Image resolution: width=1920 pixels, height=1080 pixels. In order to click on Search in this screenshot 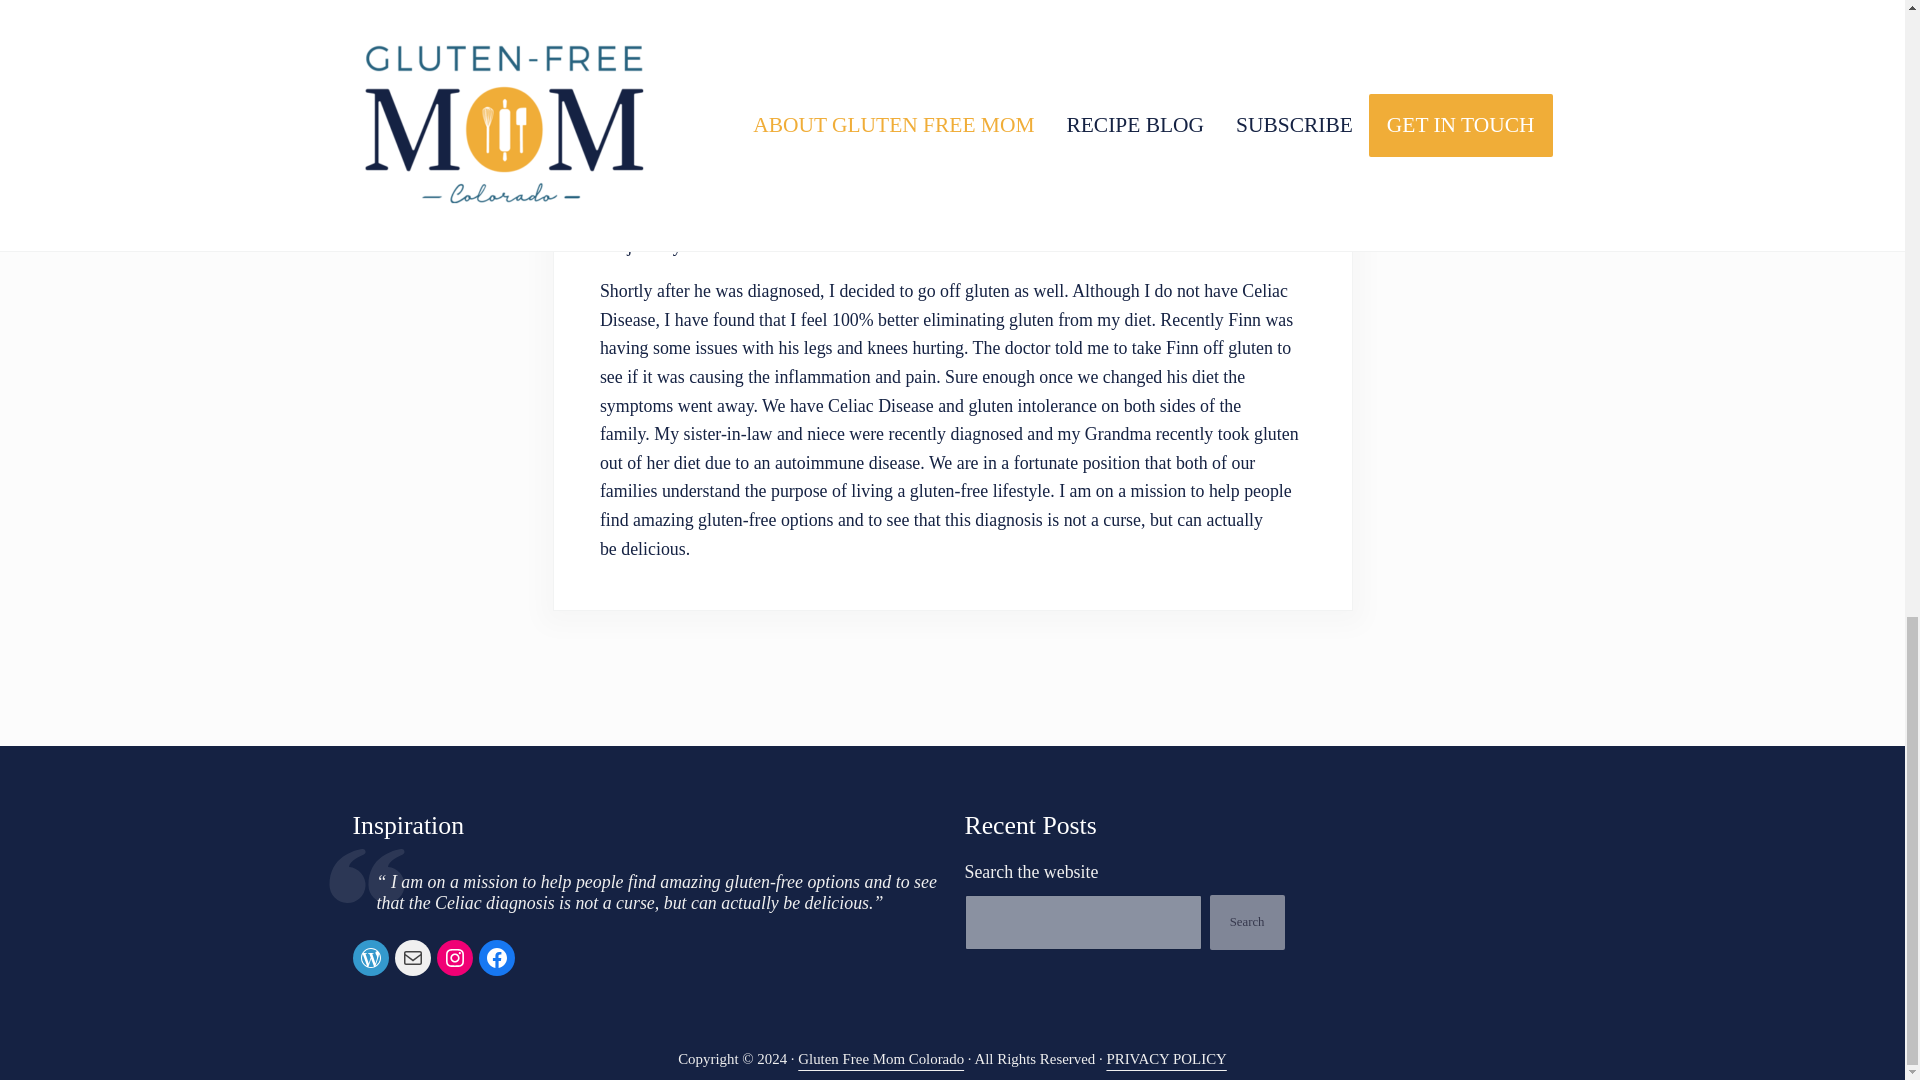, I will do `click(1246, 922)`.